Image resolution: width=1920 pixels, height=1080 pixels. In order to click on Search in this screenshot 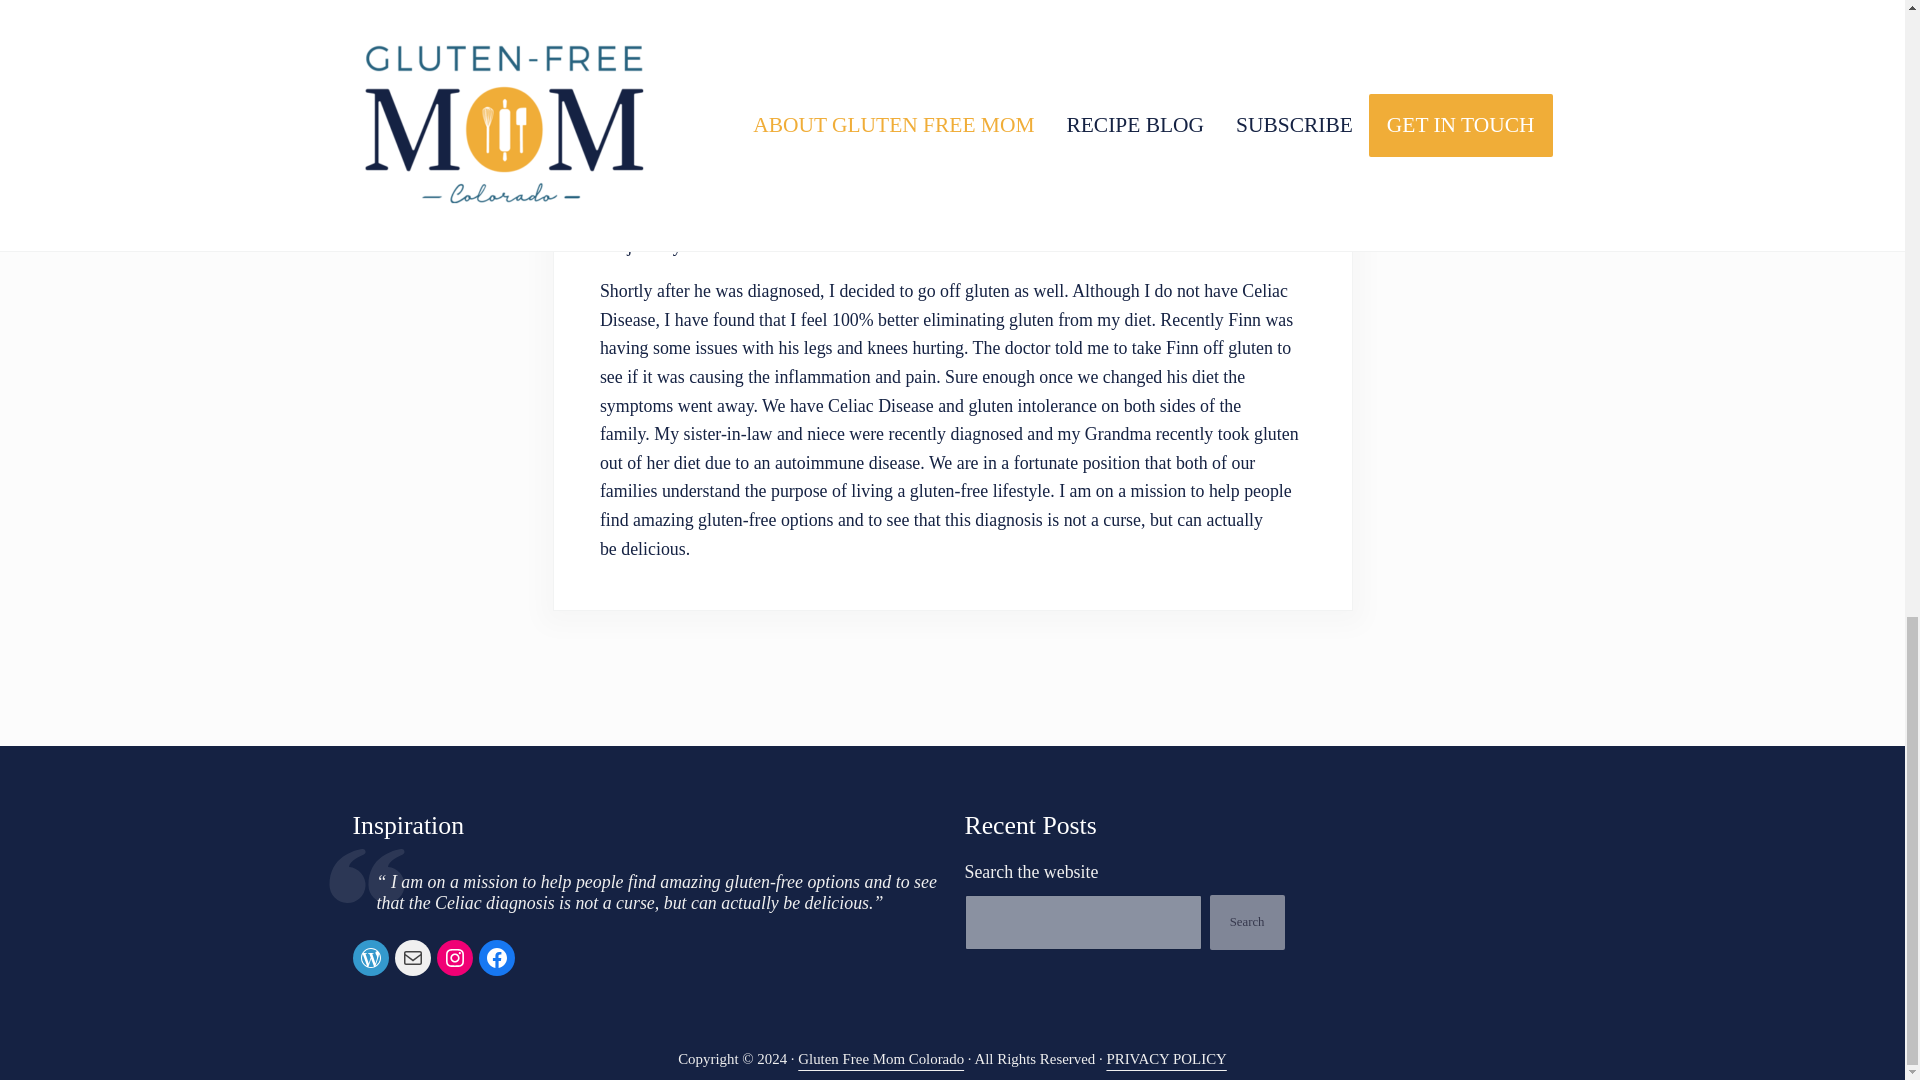, I will do `click(1246, 922)`.